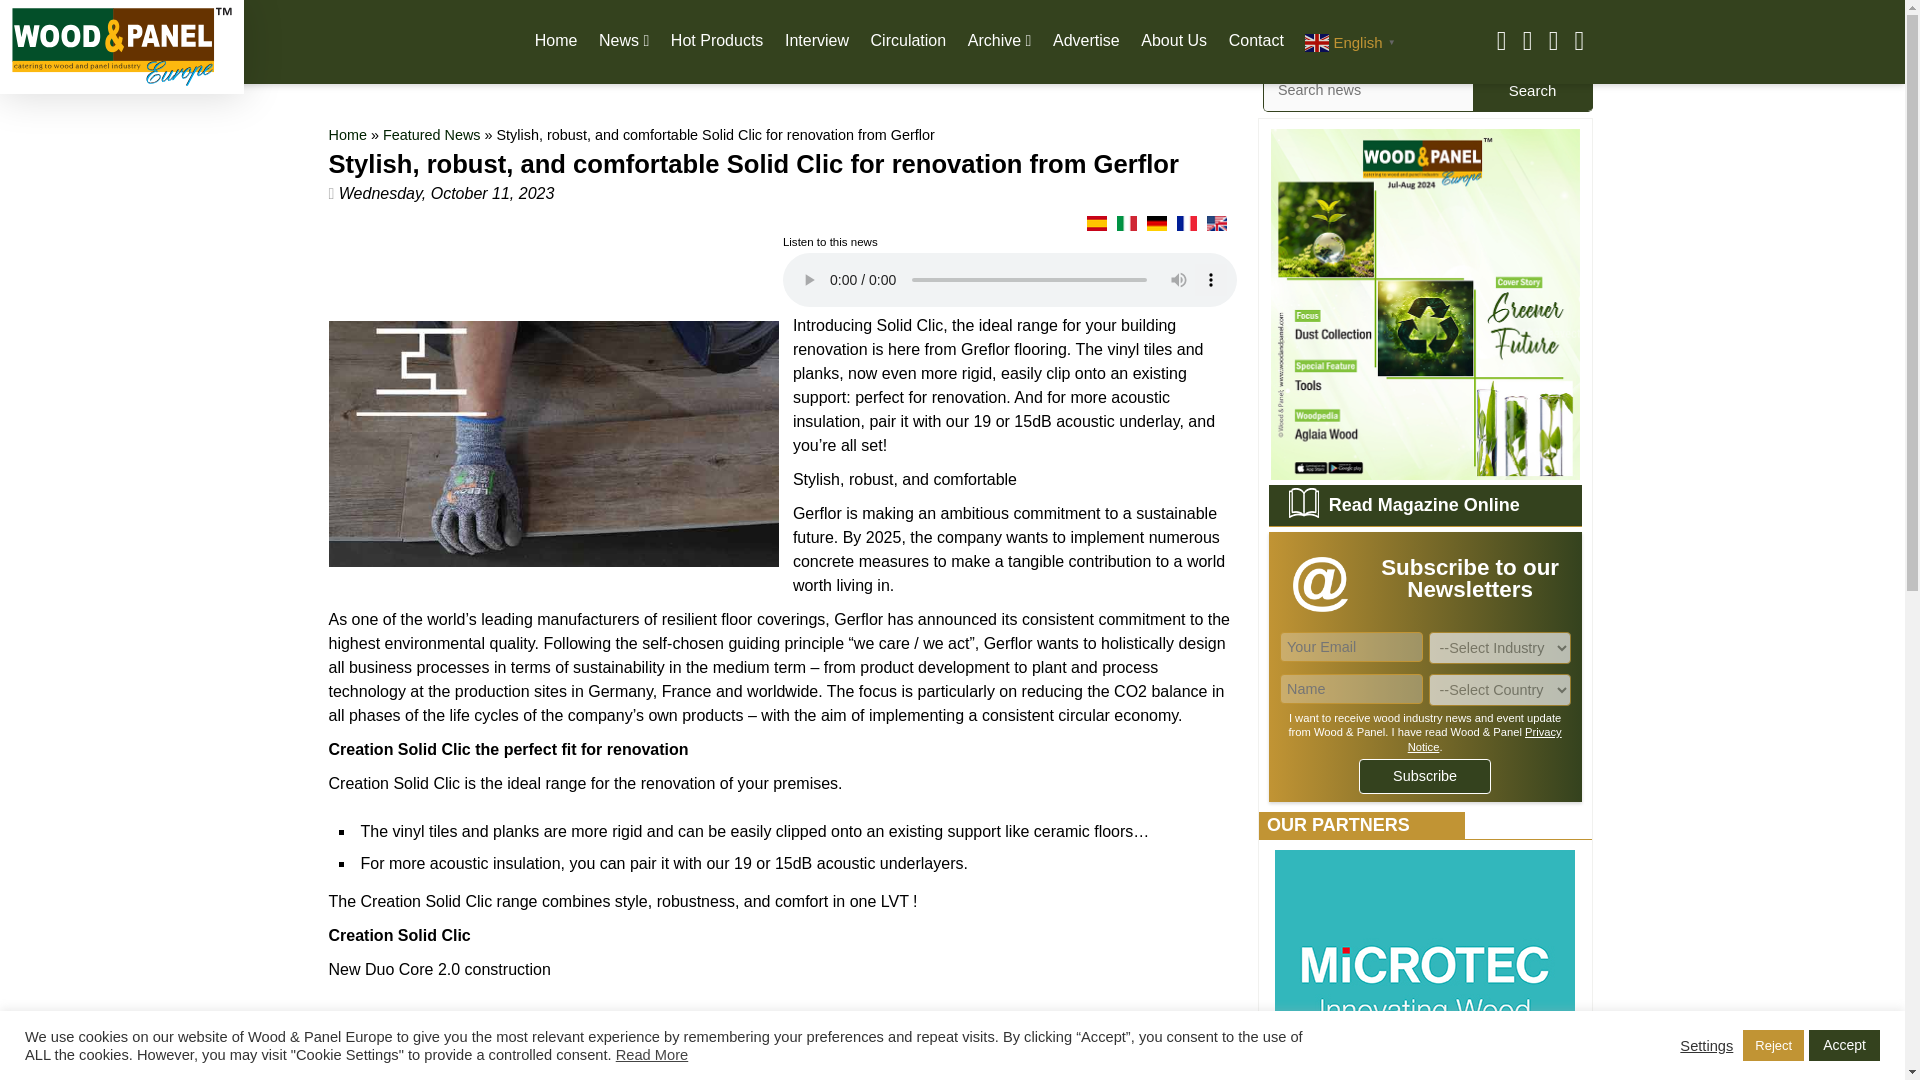 This screenshot has width=1920, height=1080. Describe the element at coordinates (1256, 40) in the screenshot. I see `Contact` at that location.